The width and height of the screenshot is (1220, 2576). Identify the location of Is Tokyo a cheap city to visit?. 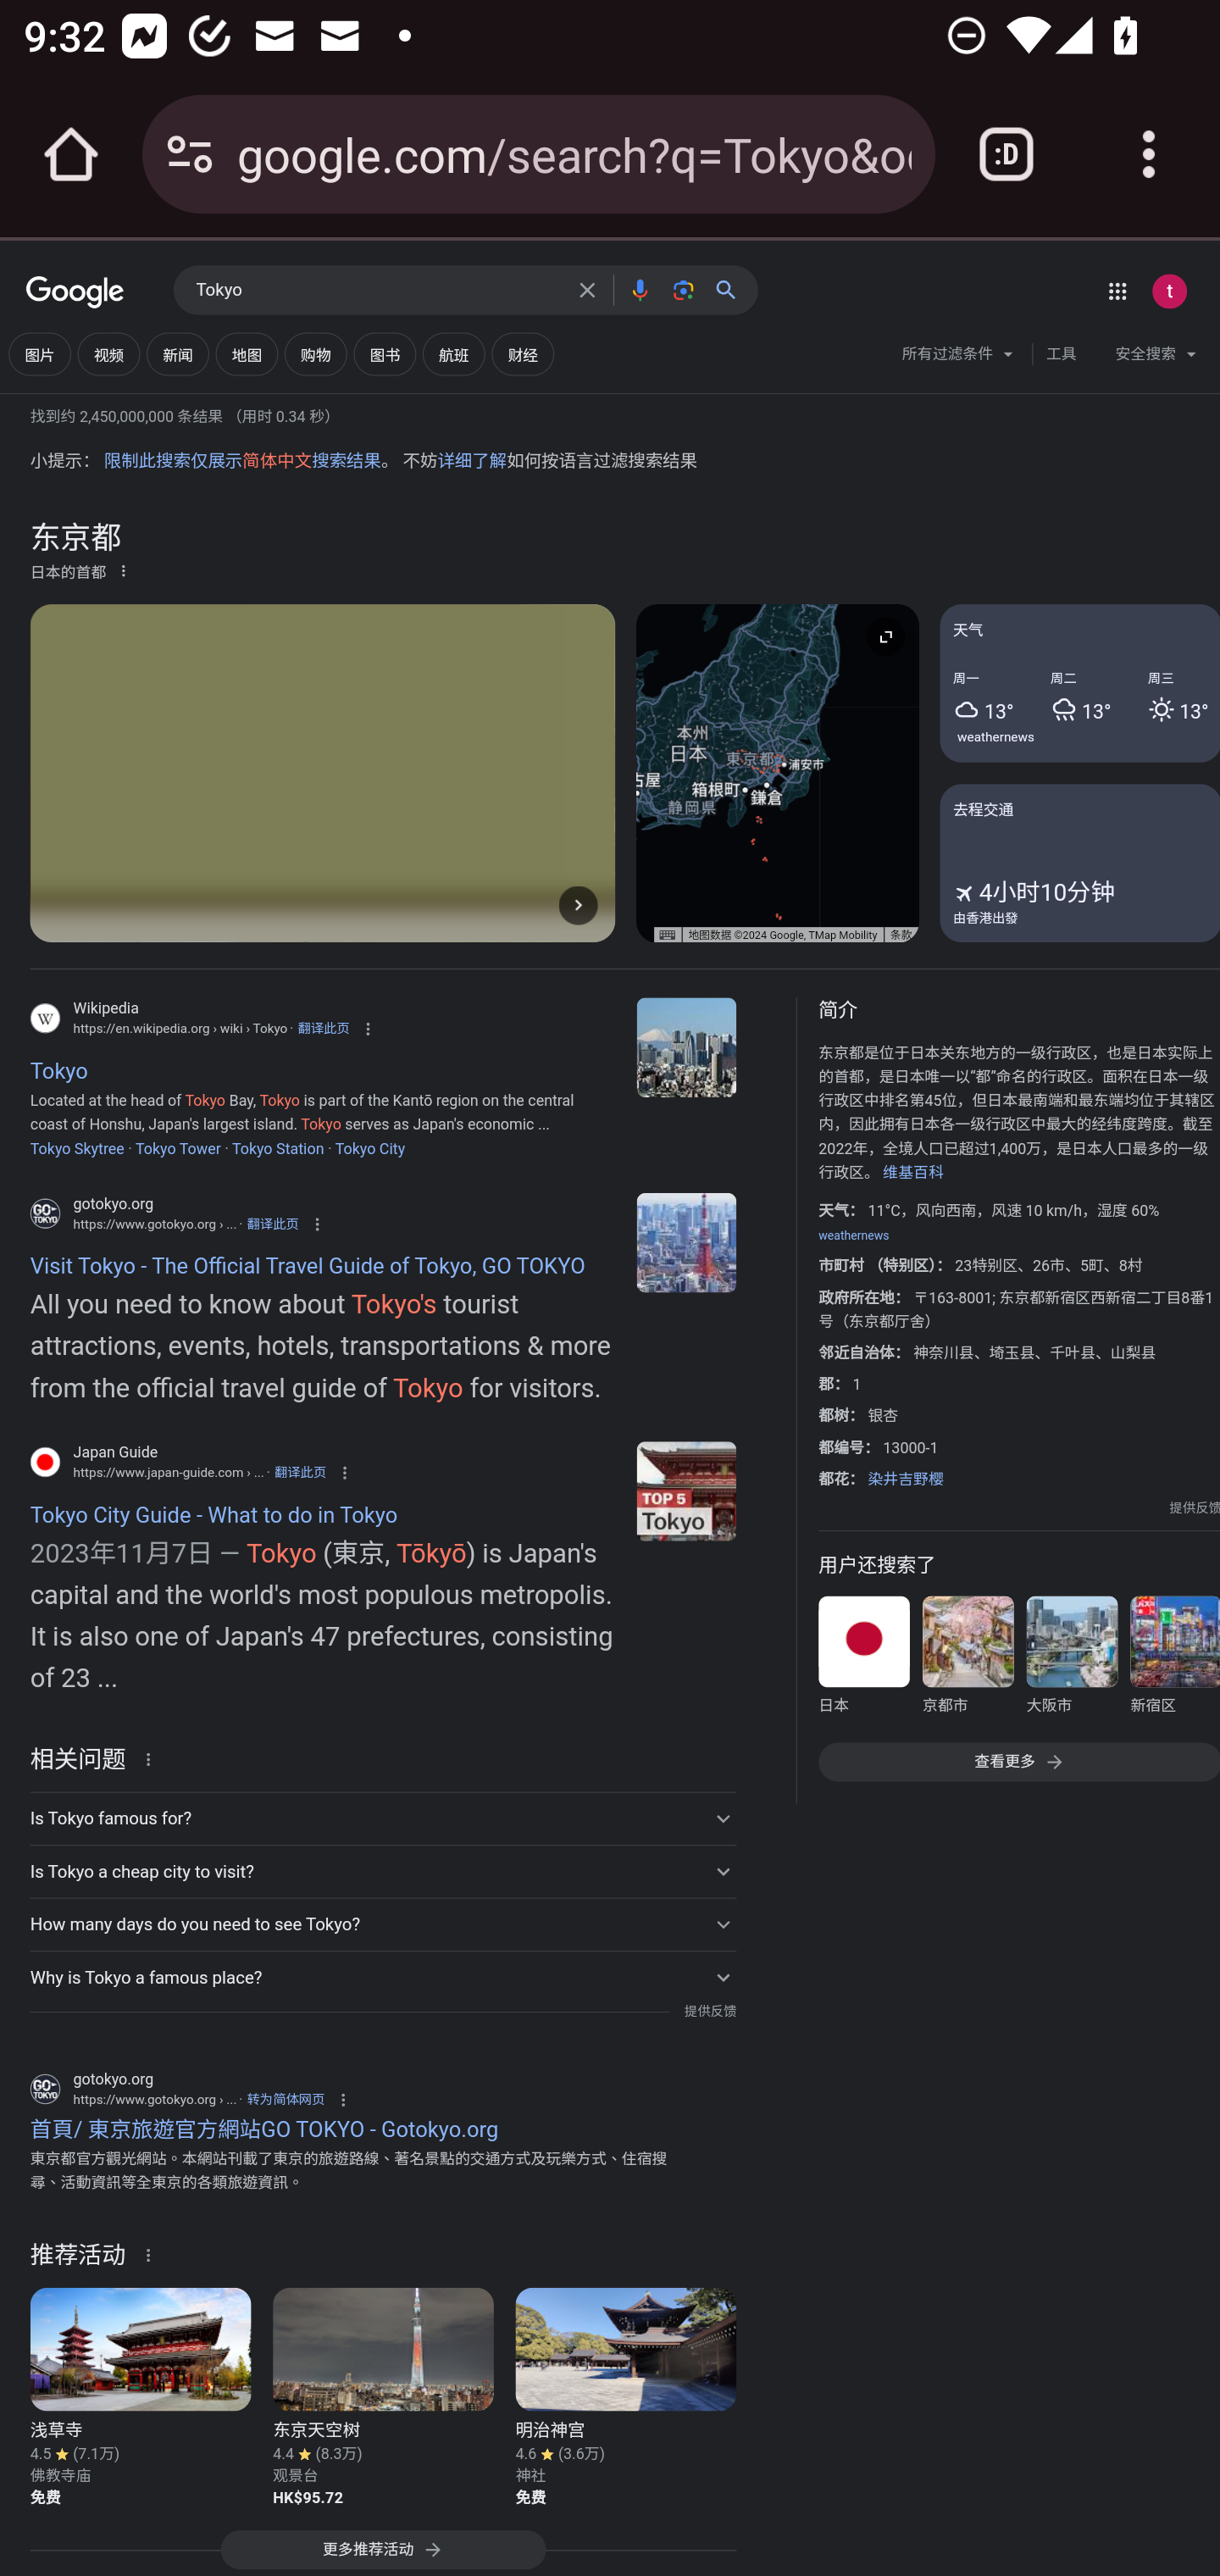
(382, 1871).